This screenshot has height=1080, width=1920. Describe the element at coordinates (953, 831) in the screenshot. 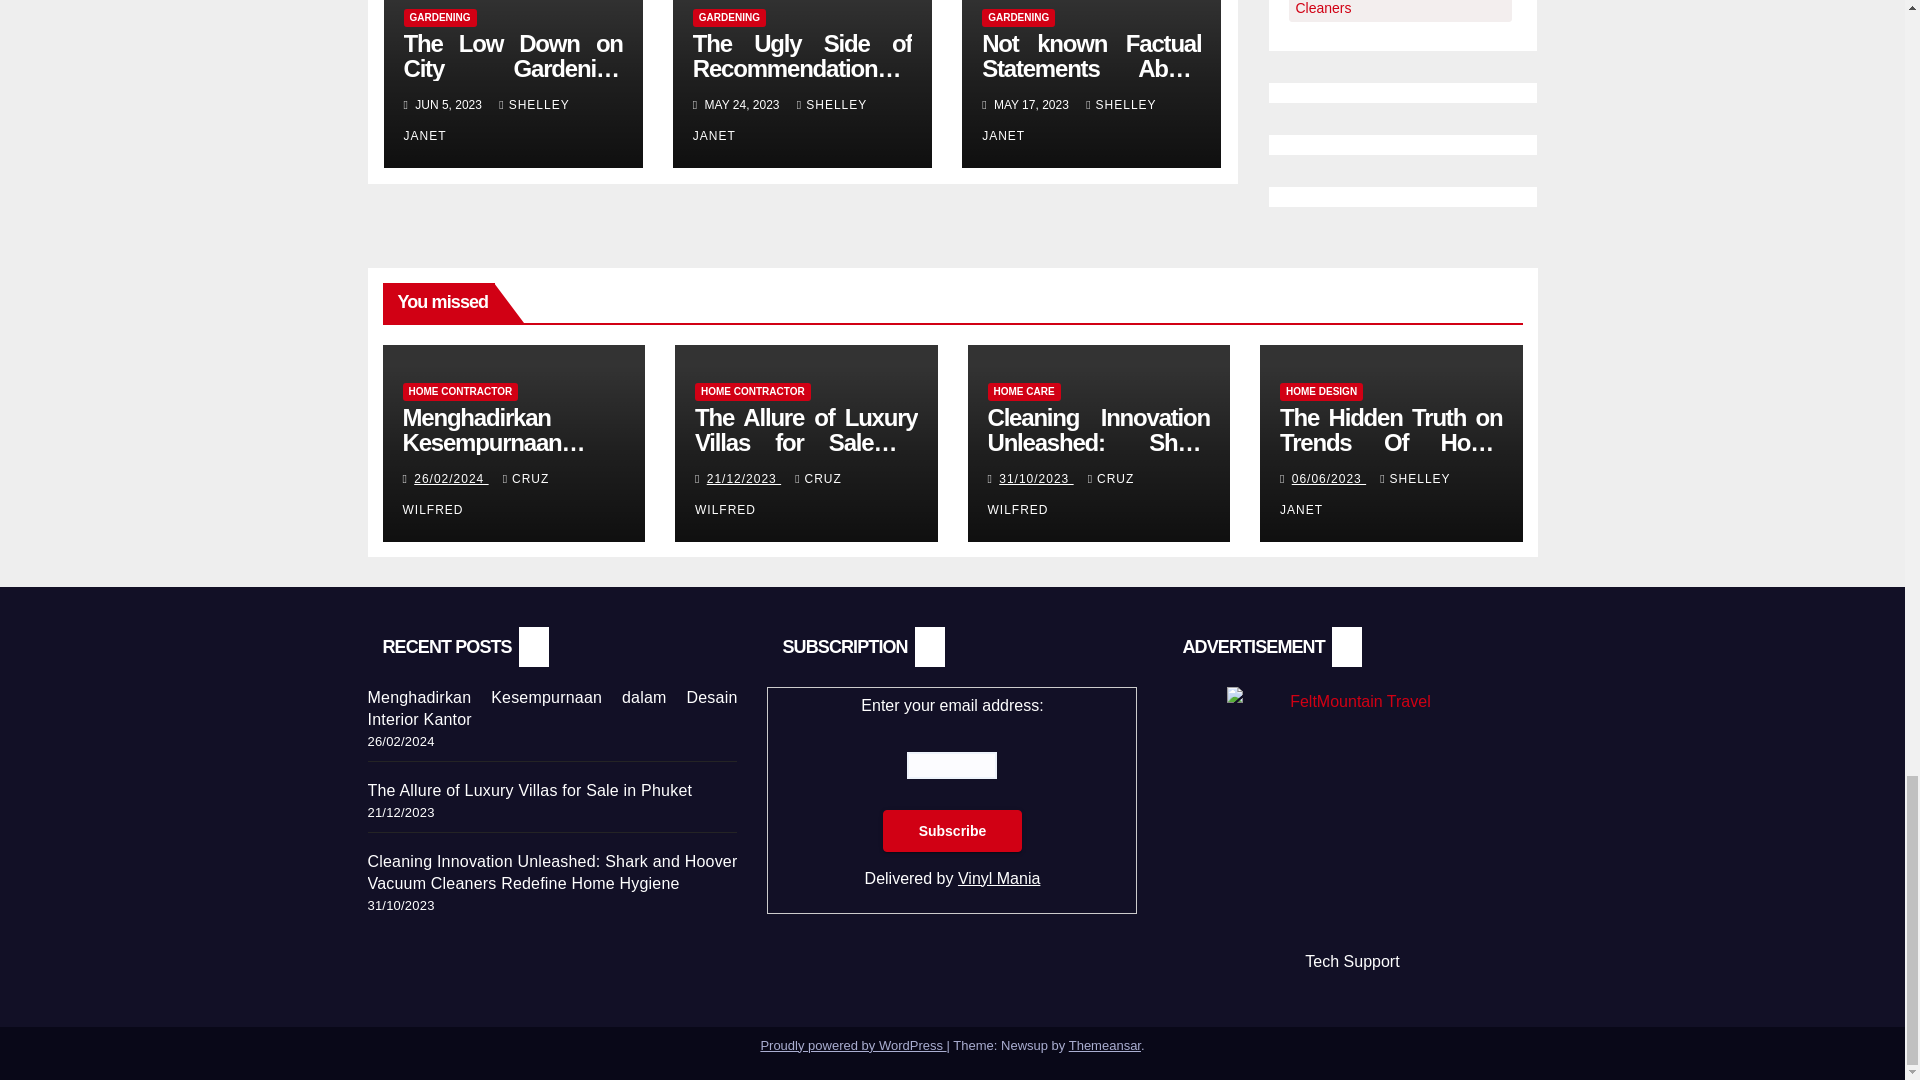

I see `Subscribe` at that location.